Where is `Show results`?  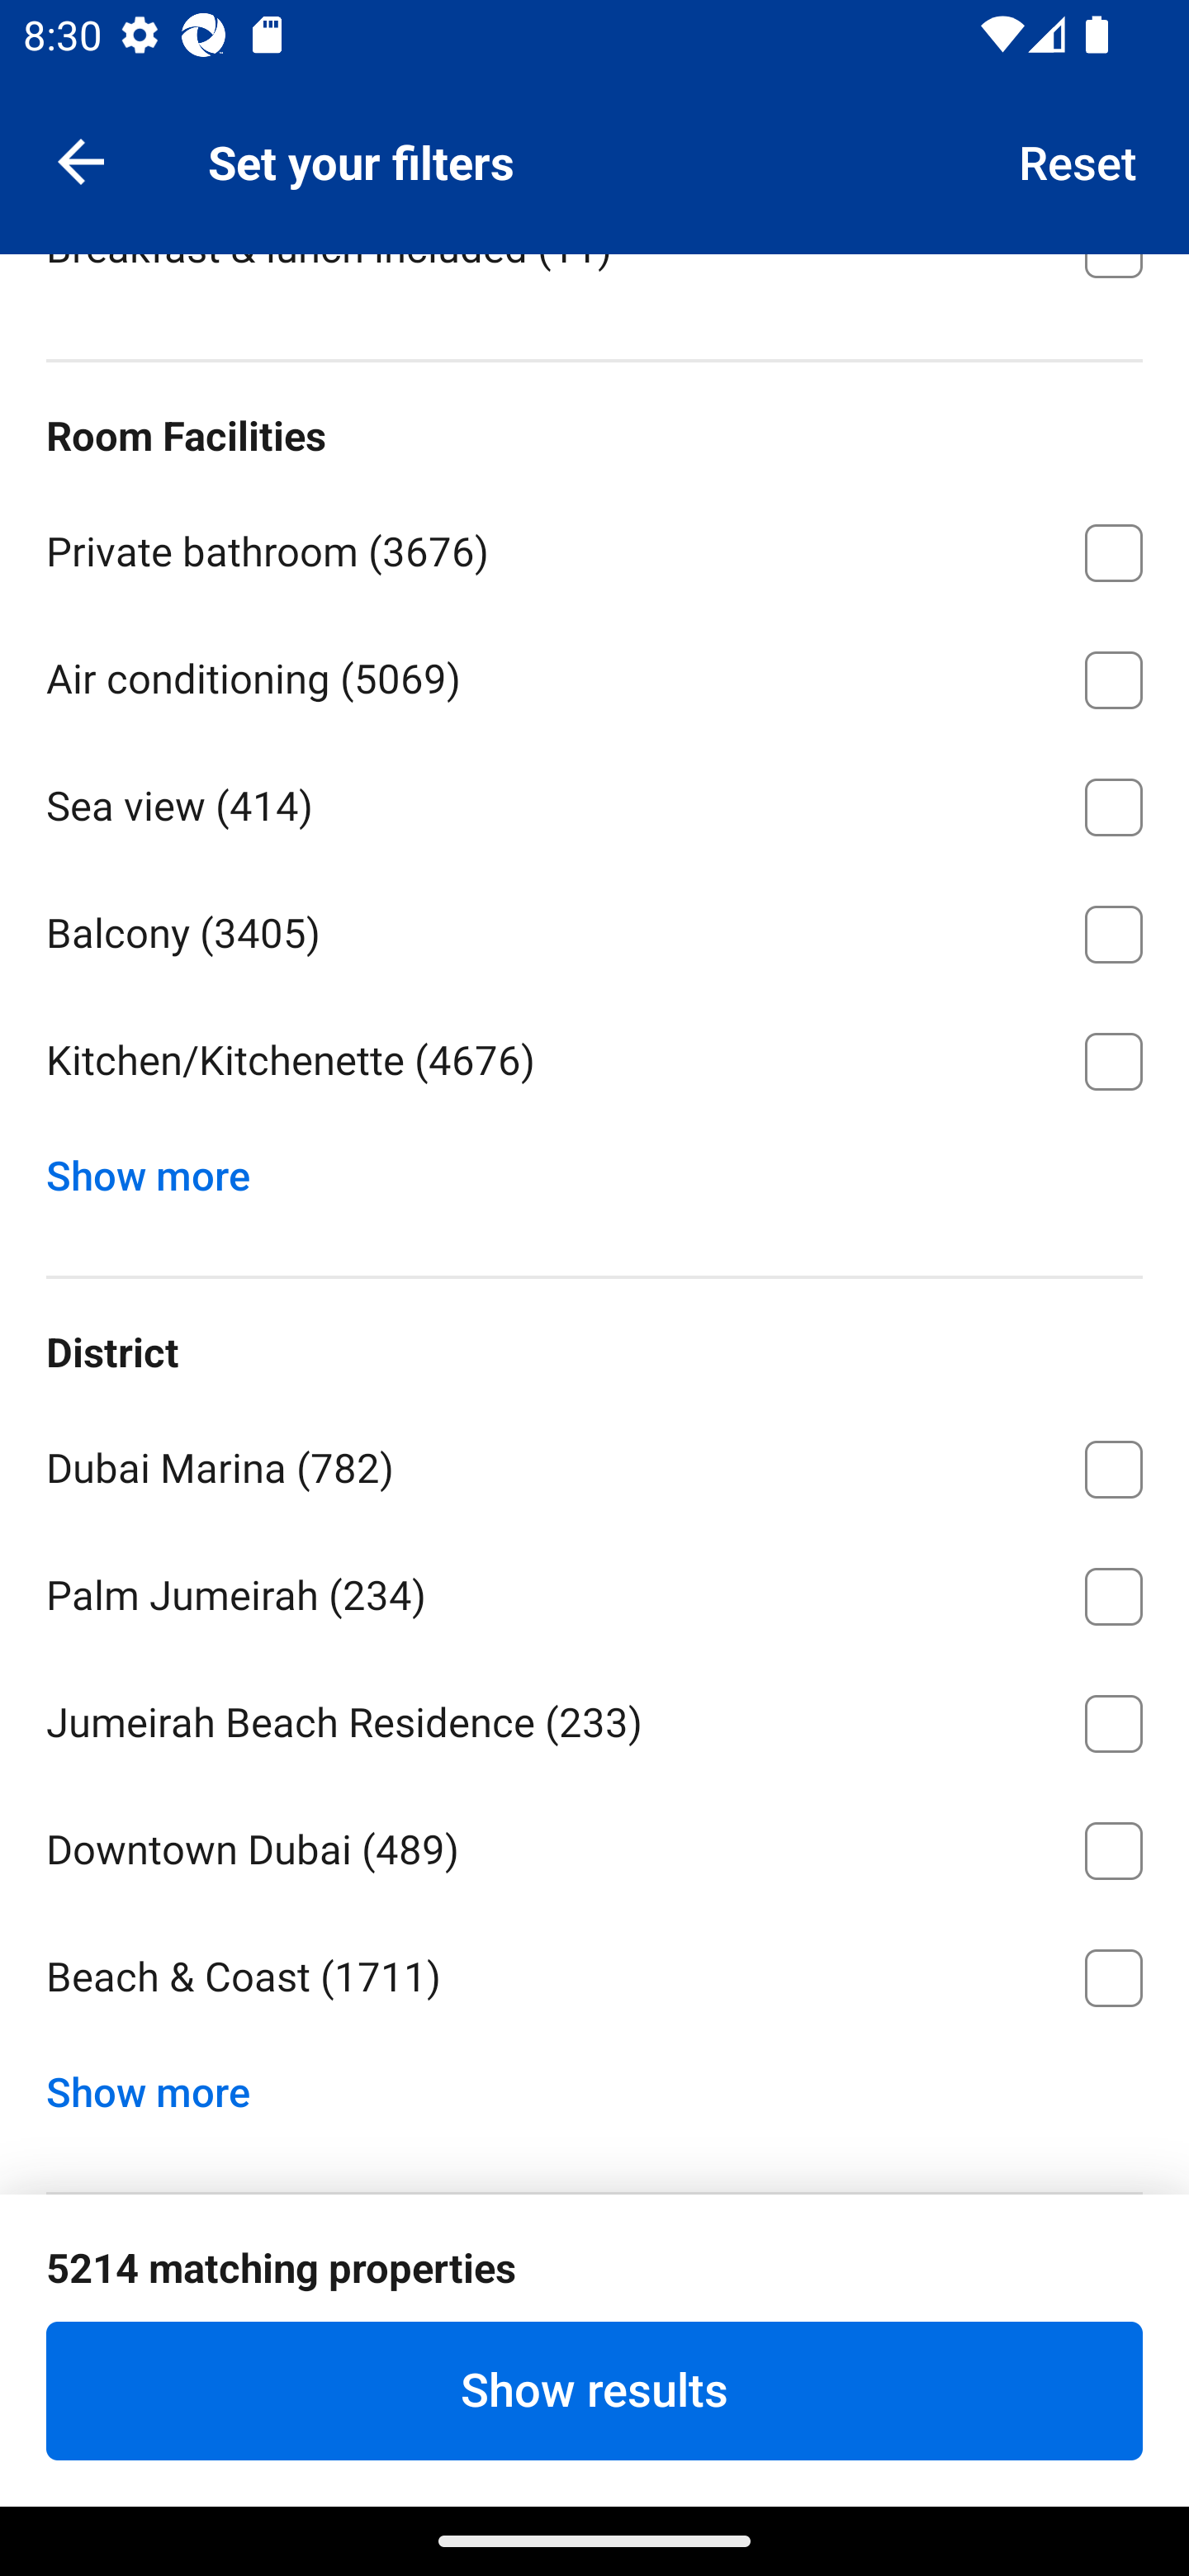 Show results is located at coordinates (594, 2390).